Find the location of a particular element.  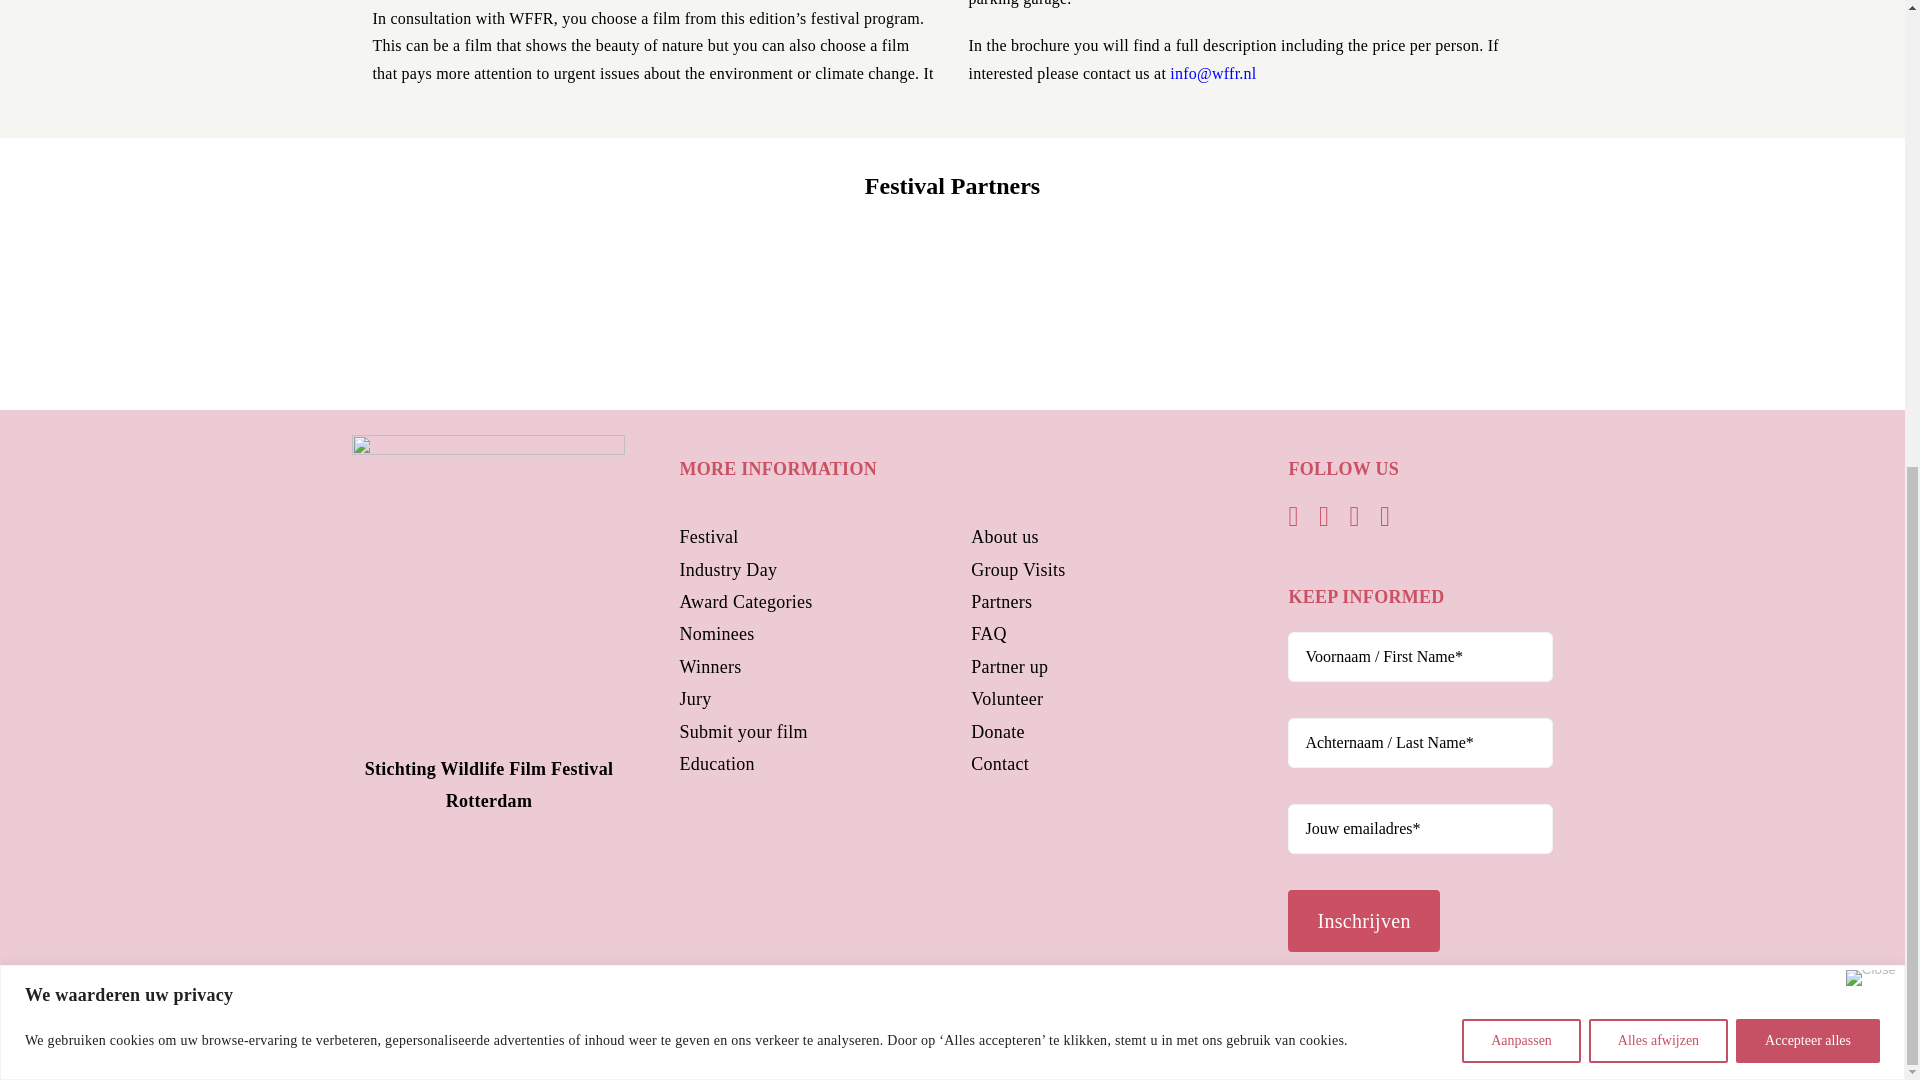

Industry Day is located at coordinates (728, 570).